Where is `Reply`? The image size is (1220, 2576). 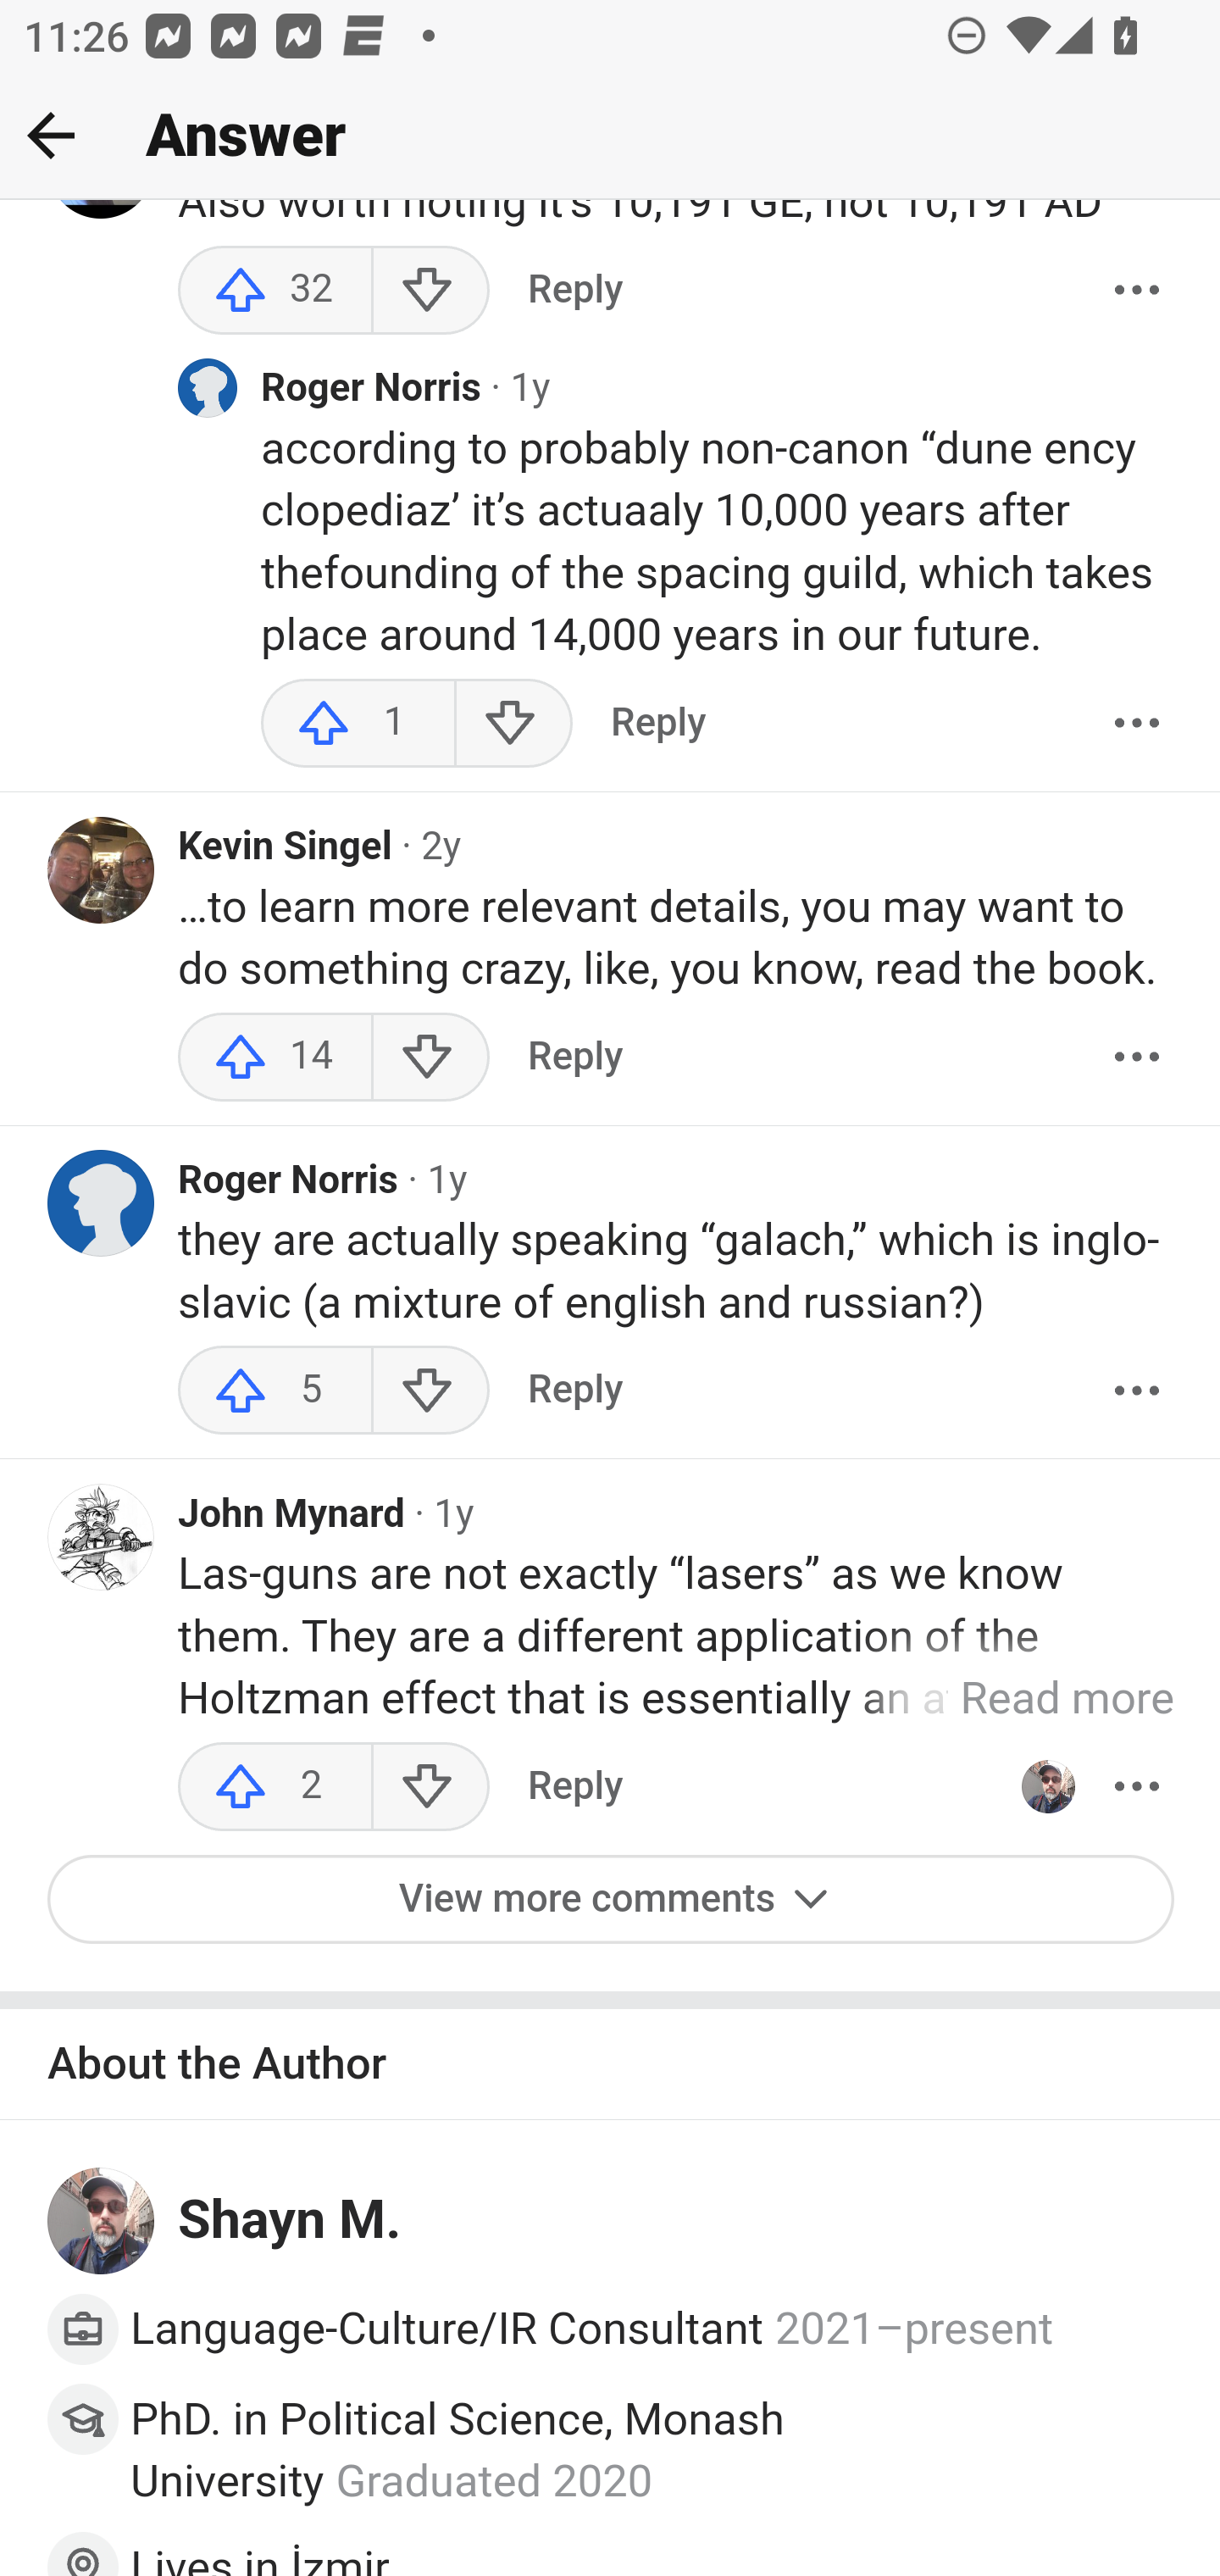
Reply is located at coordinates (574, 291).